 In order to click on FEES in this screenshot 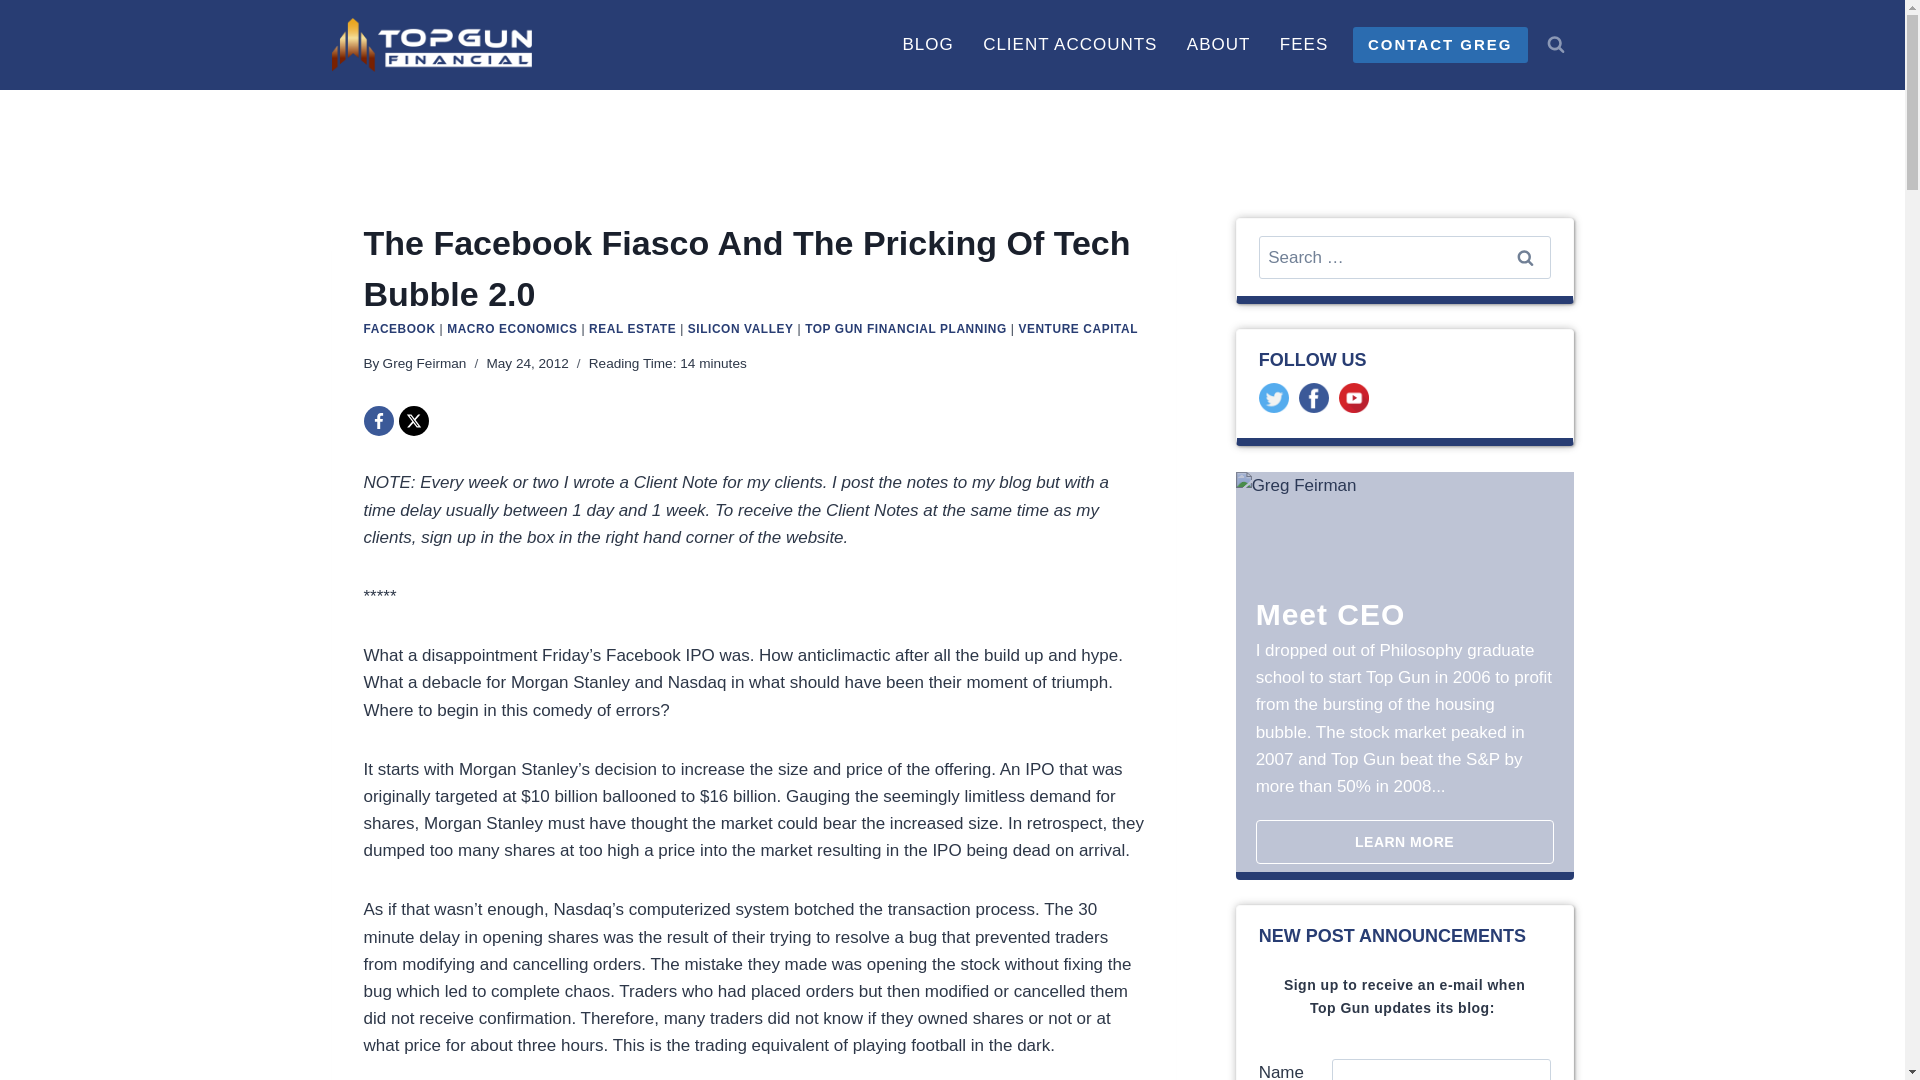, I will do `click(1304, 44)`.